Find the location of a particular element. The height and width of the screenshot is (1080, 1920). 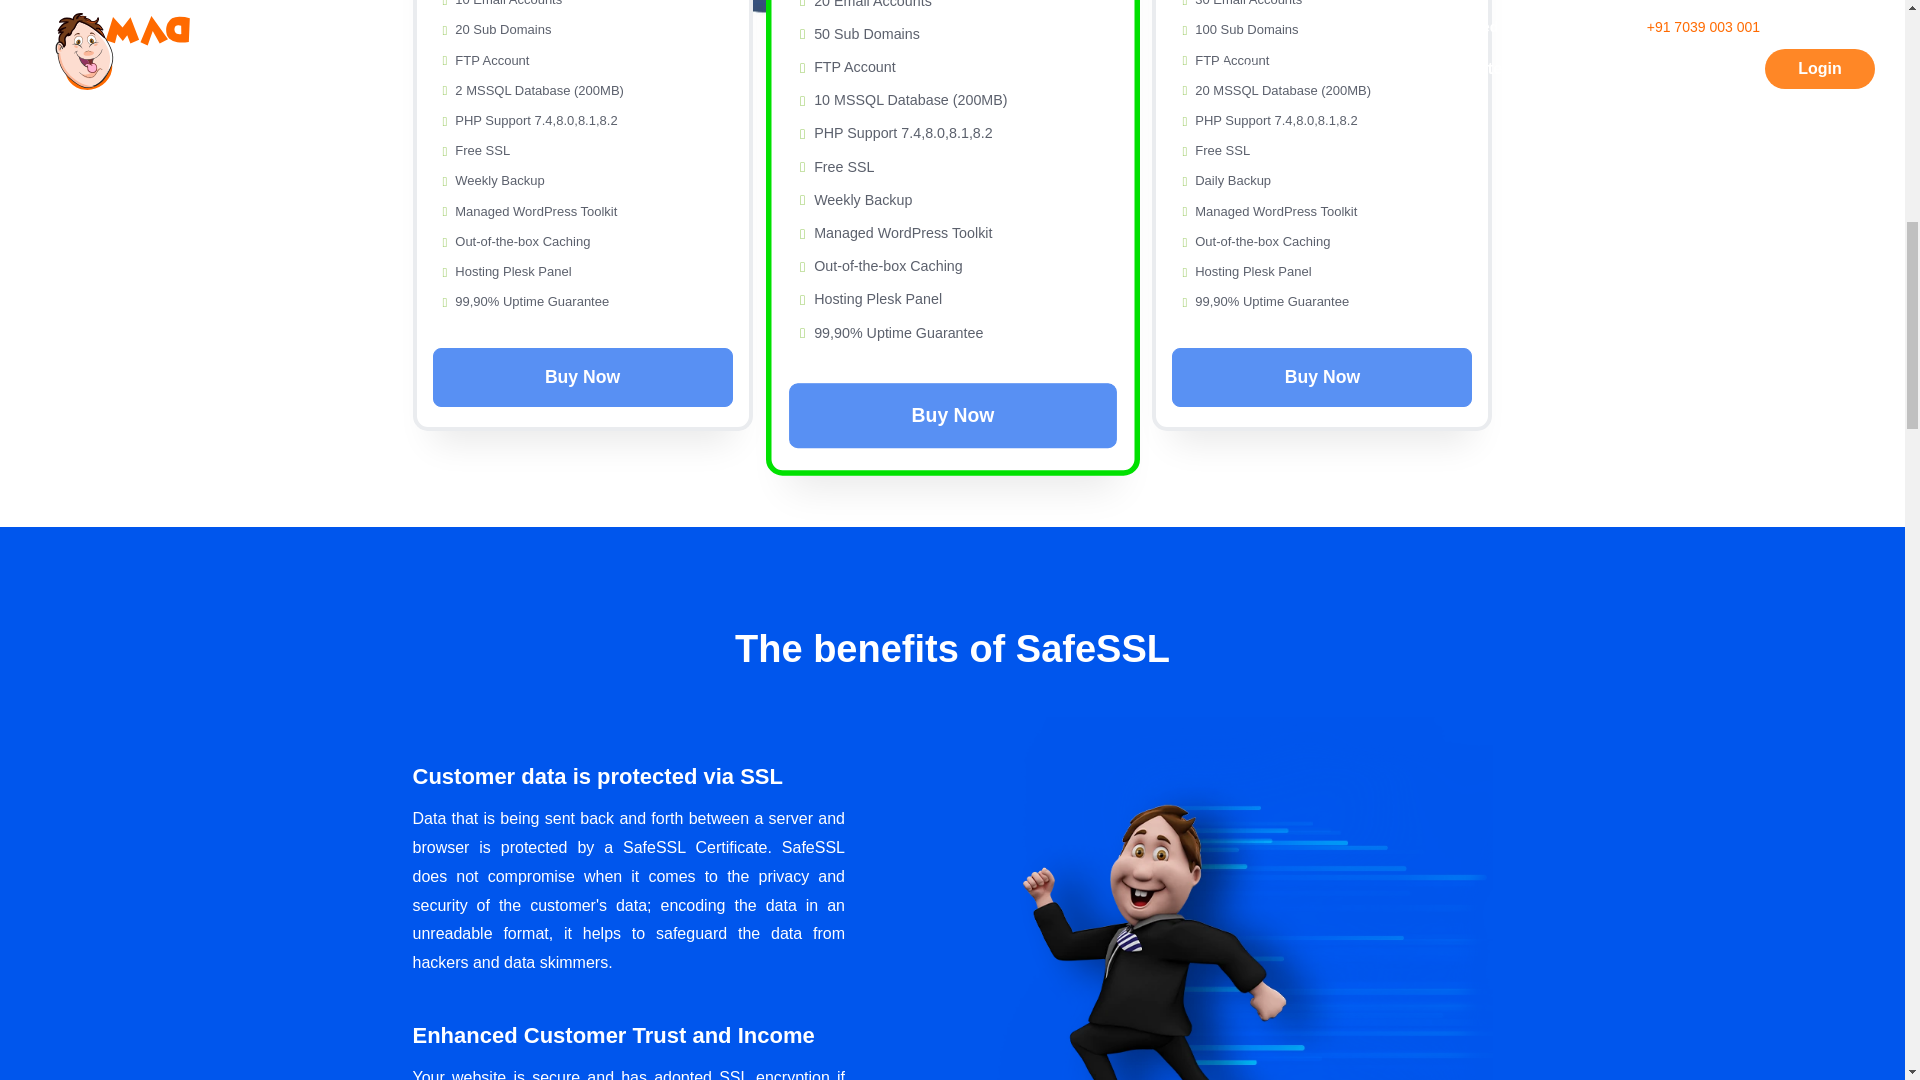

Buy Now is located at coordinates (583, 377).